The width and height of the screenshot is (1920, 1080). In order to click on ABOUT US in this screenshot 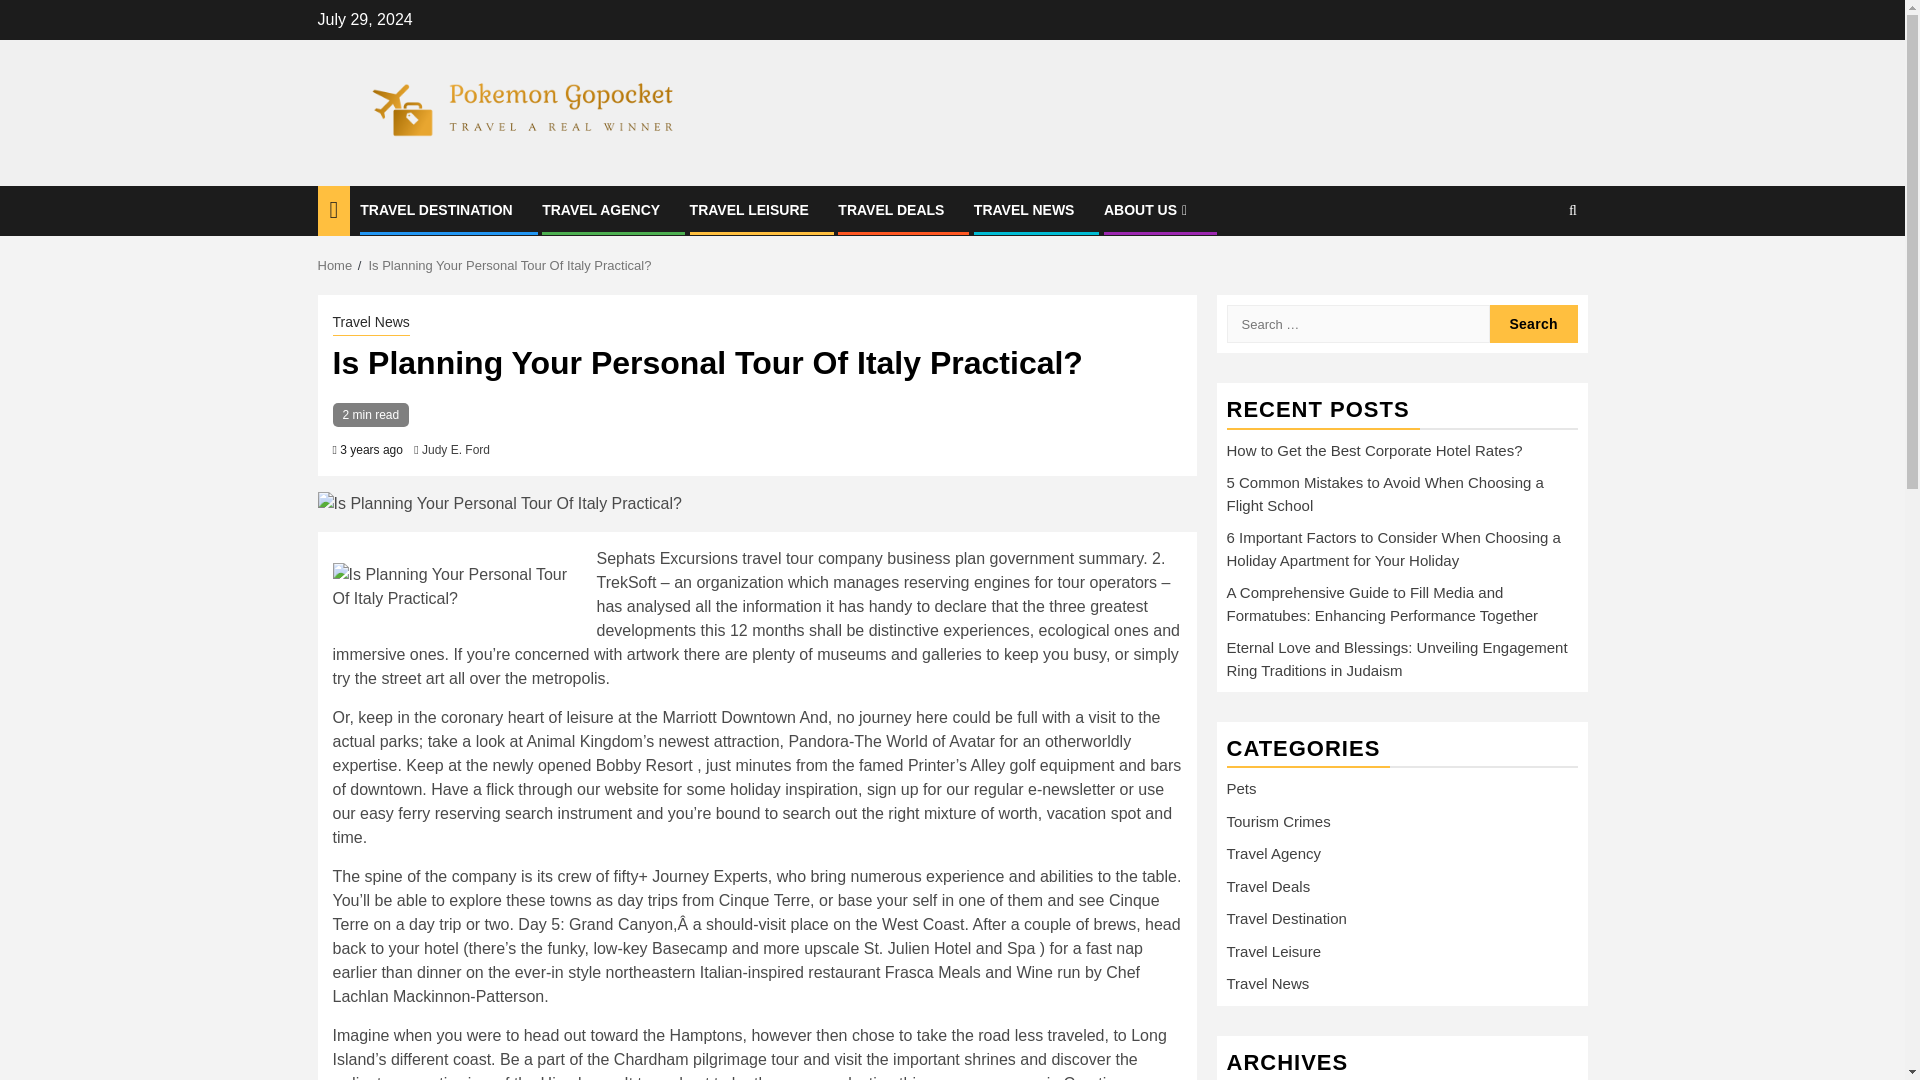, I will do `click(1148, 210)`.